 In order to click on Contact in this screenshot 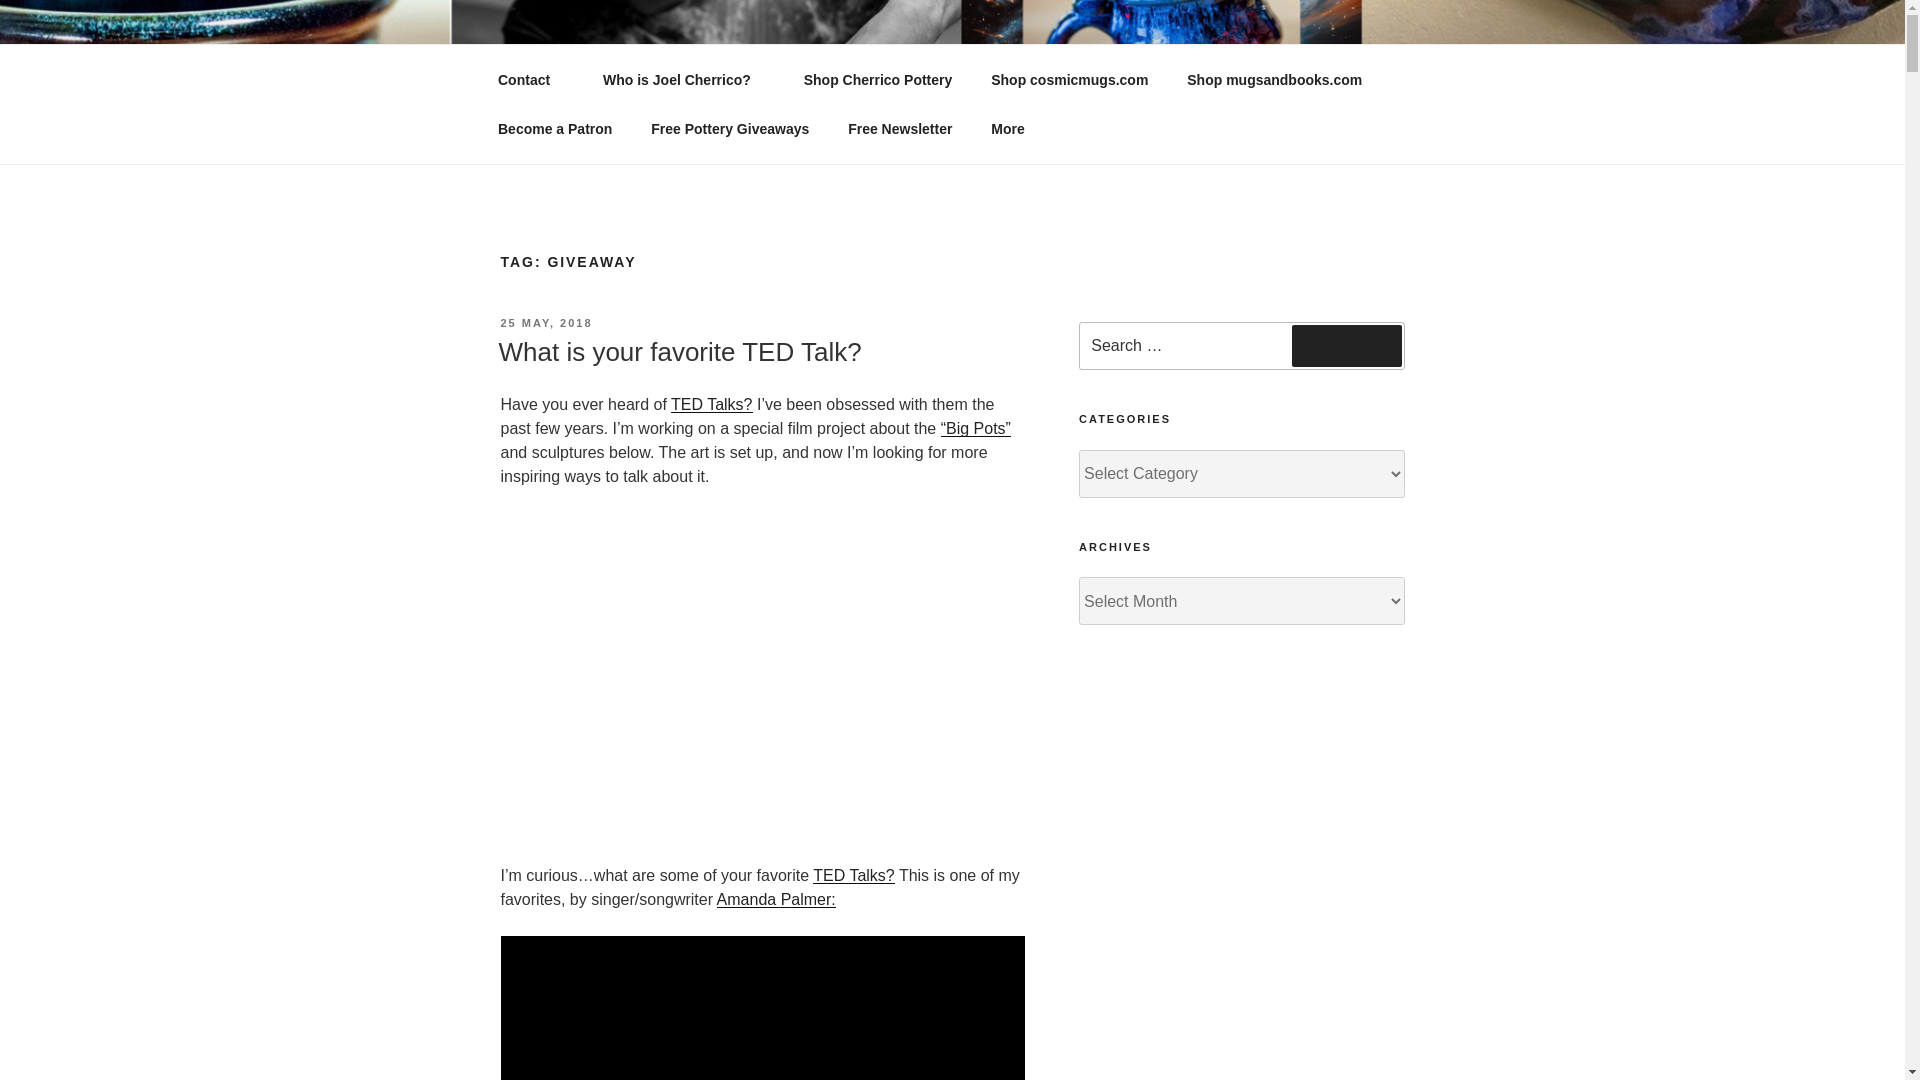, I will do `click(530, 80)`.